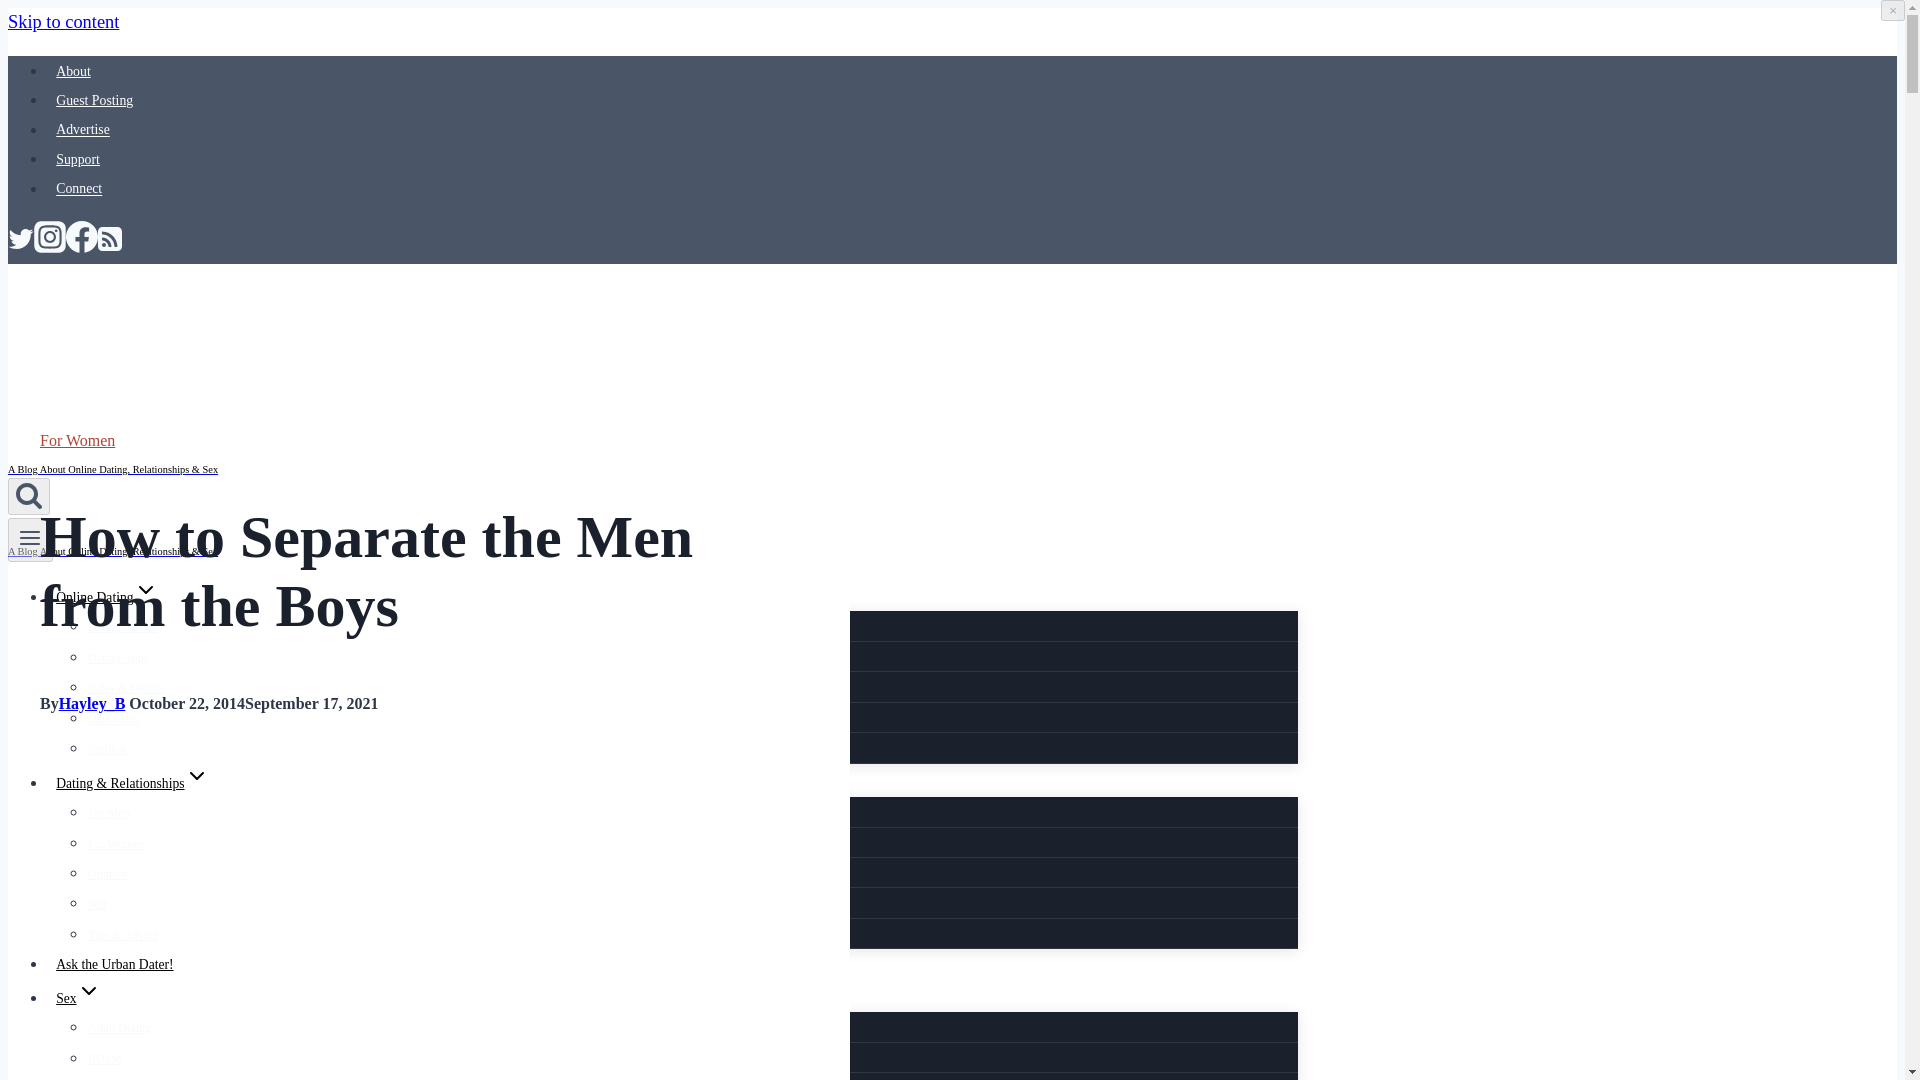 The height and width of the screenshot is (1080, 1920). What do you see at coordinates (50, 246) in the screenshot?
I see `Instagram` at bounding box center [50, 246].